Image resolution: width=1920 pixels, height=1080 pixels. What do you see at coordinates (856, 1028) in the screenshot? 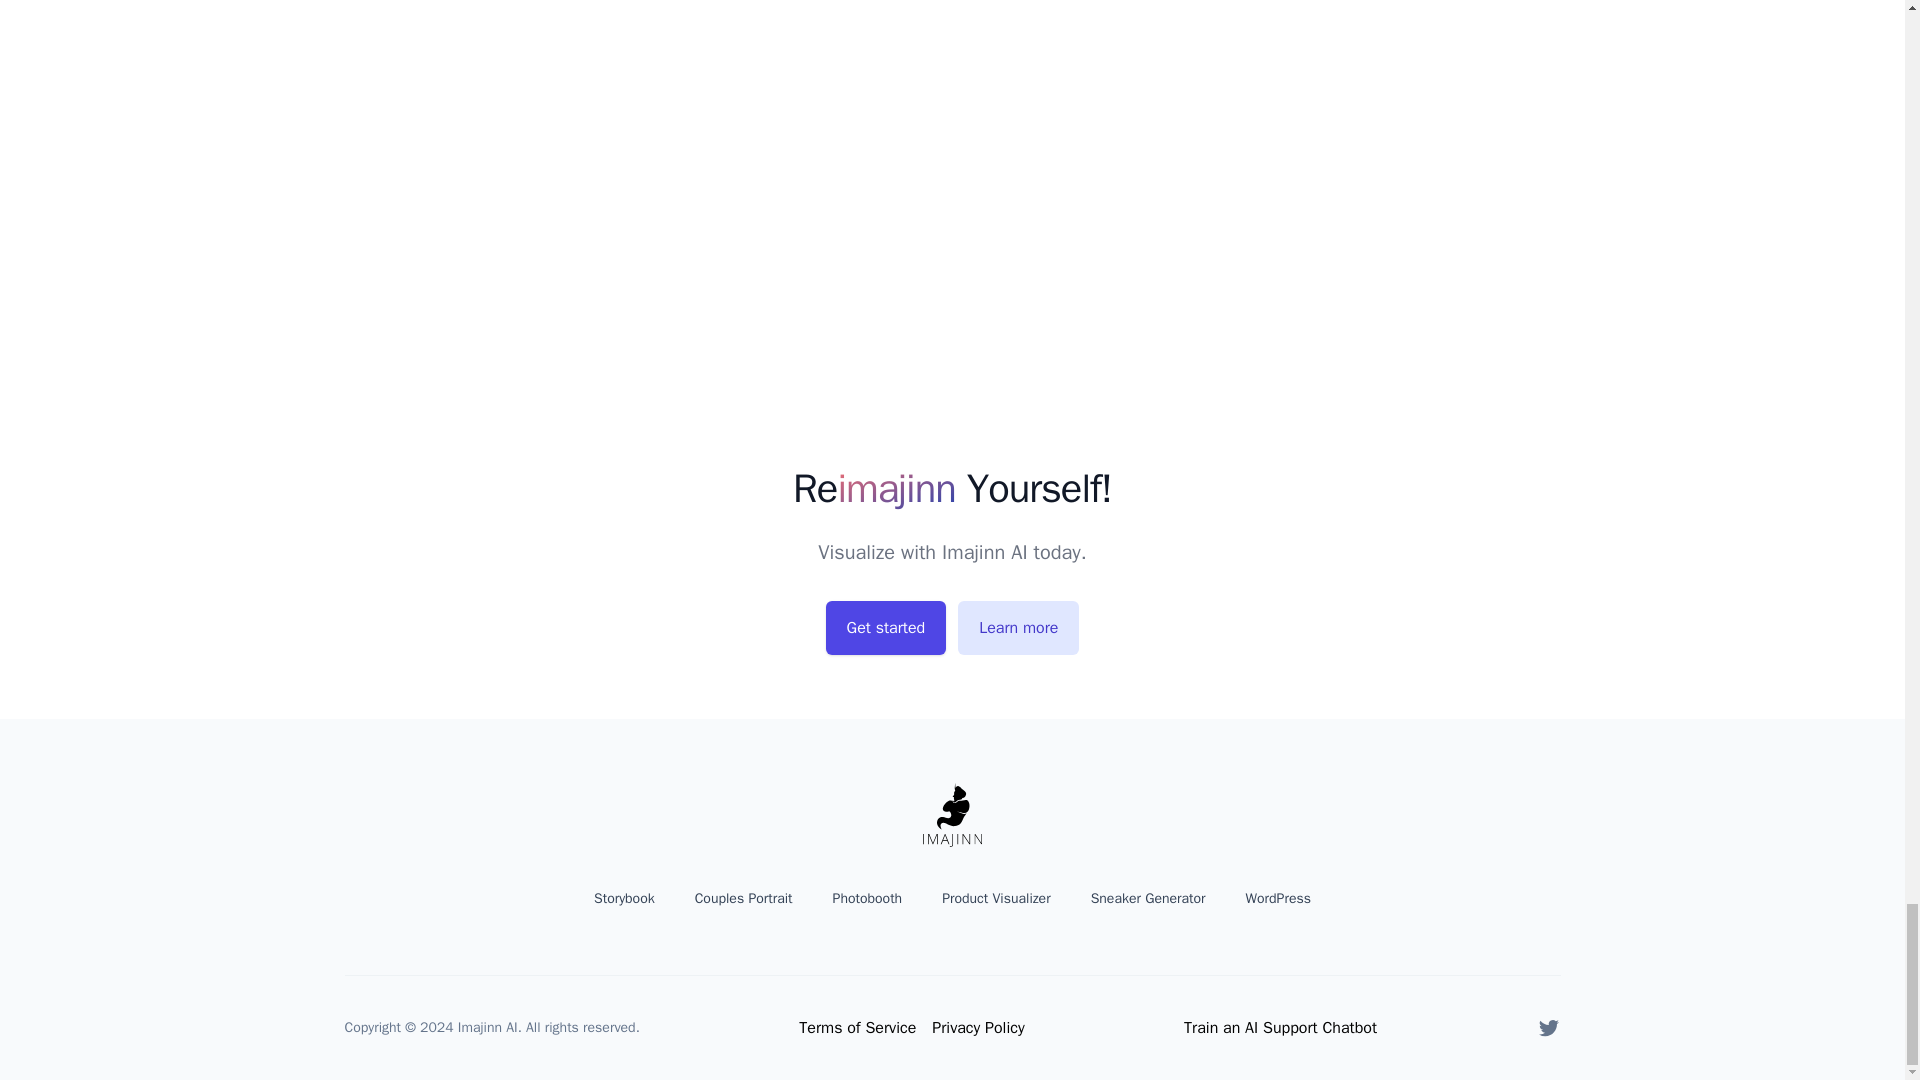
I see `Terms of Service` at bounding box center [856, 1028].